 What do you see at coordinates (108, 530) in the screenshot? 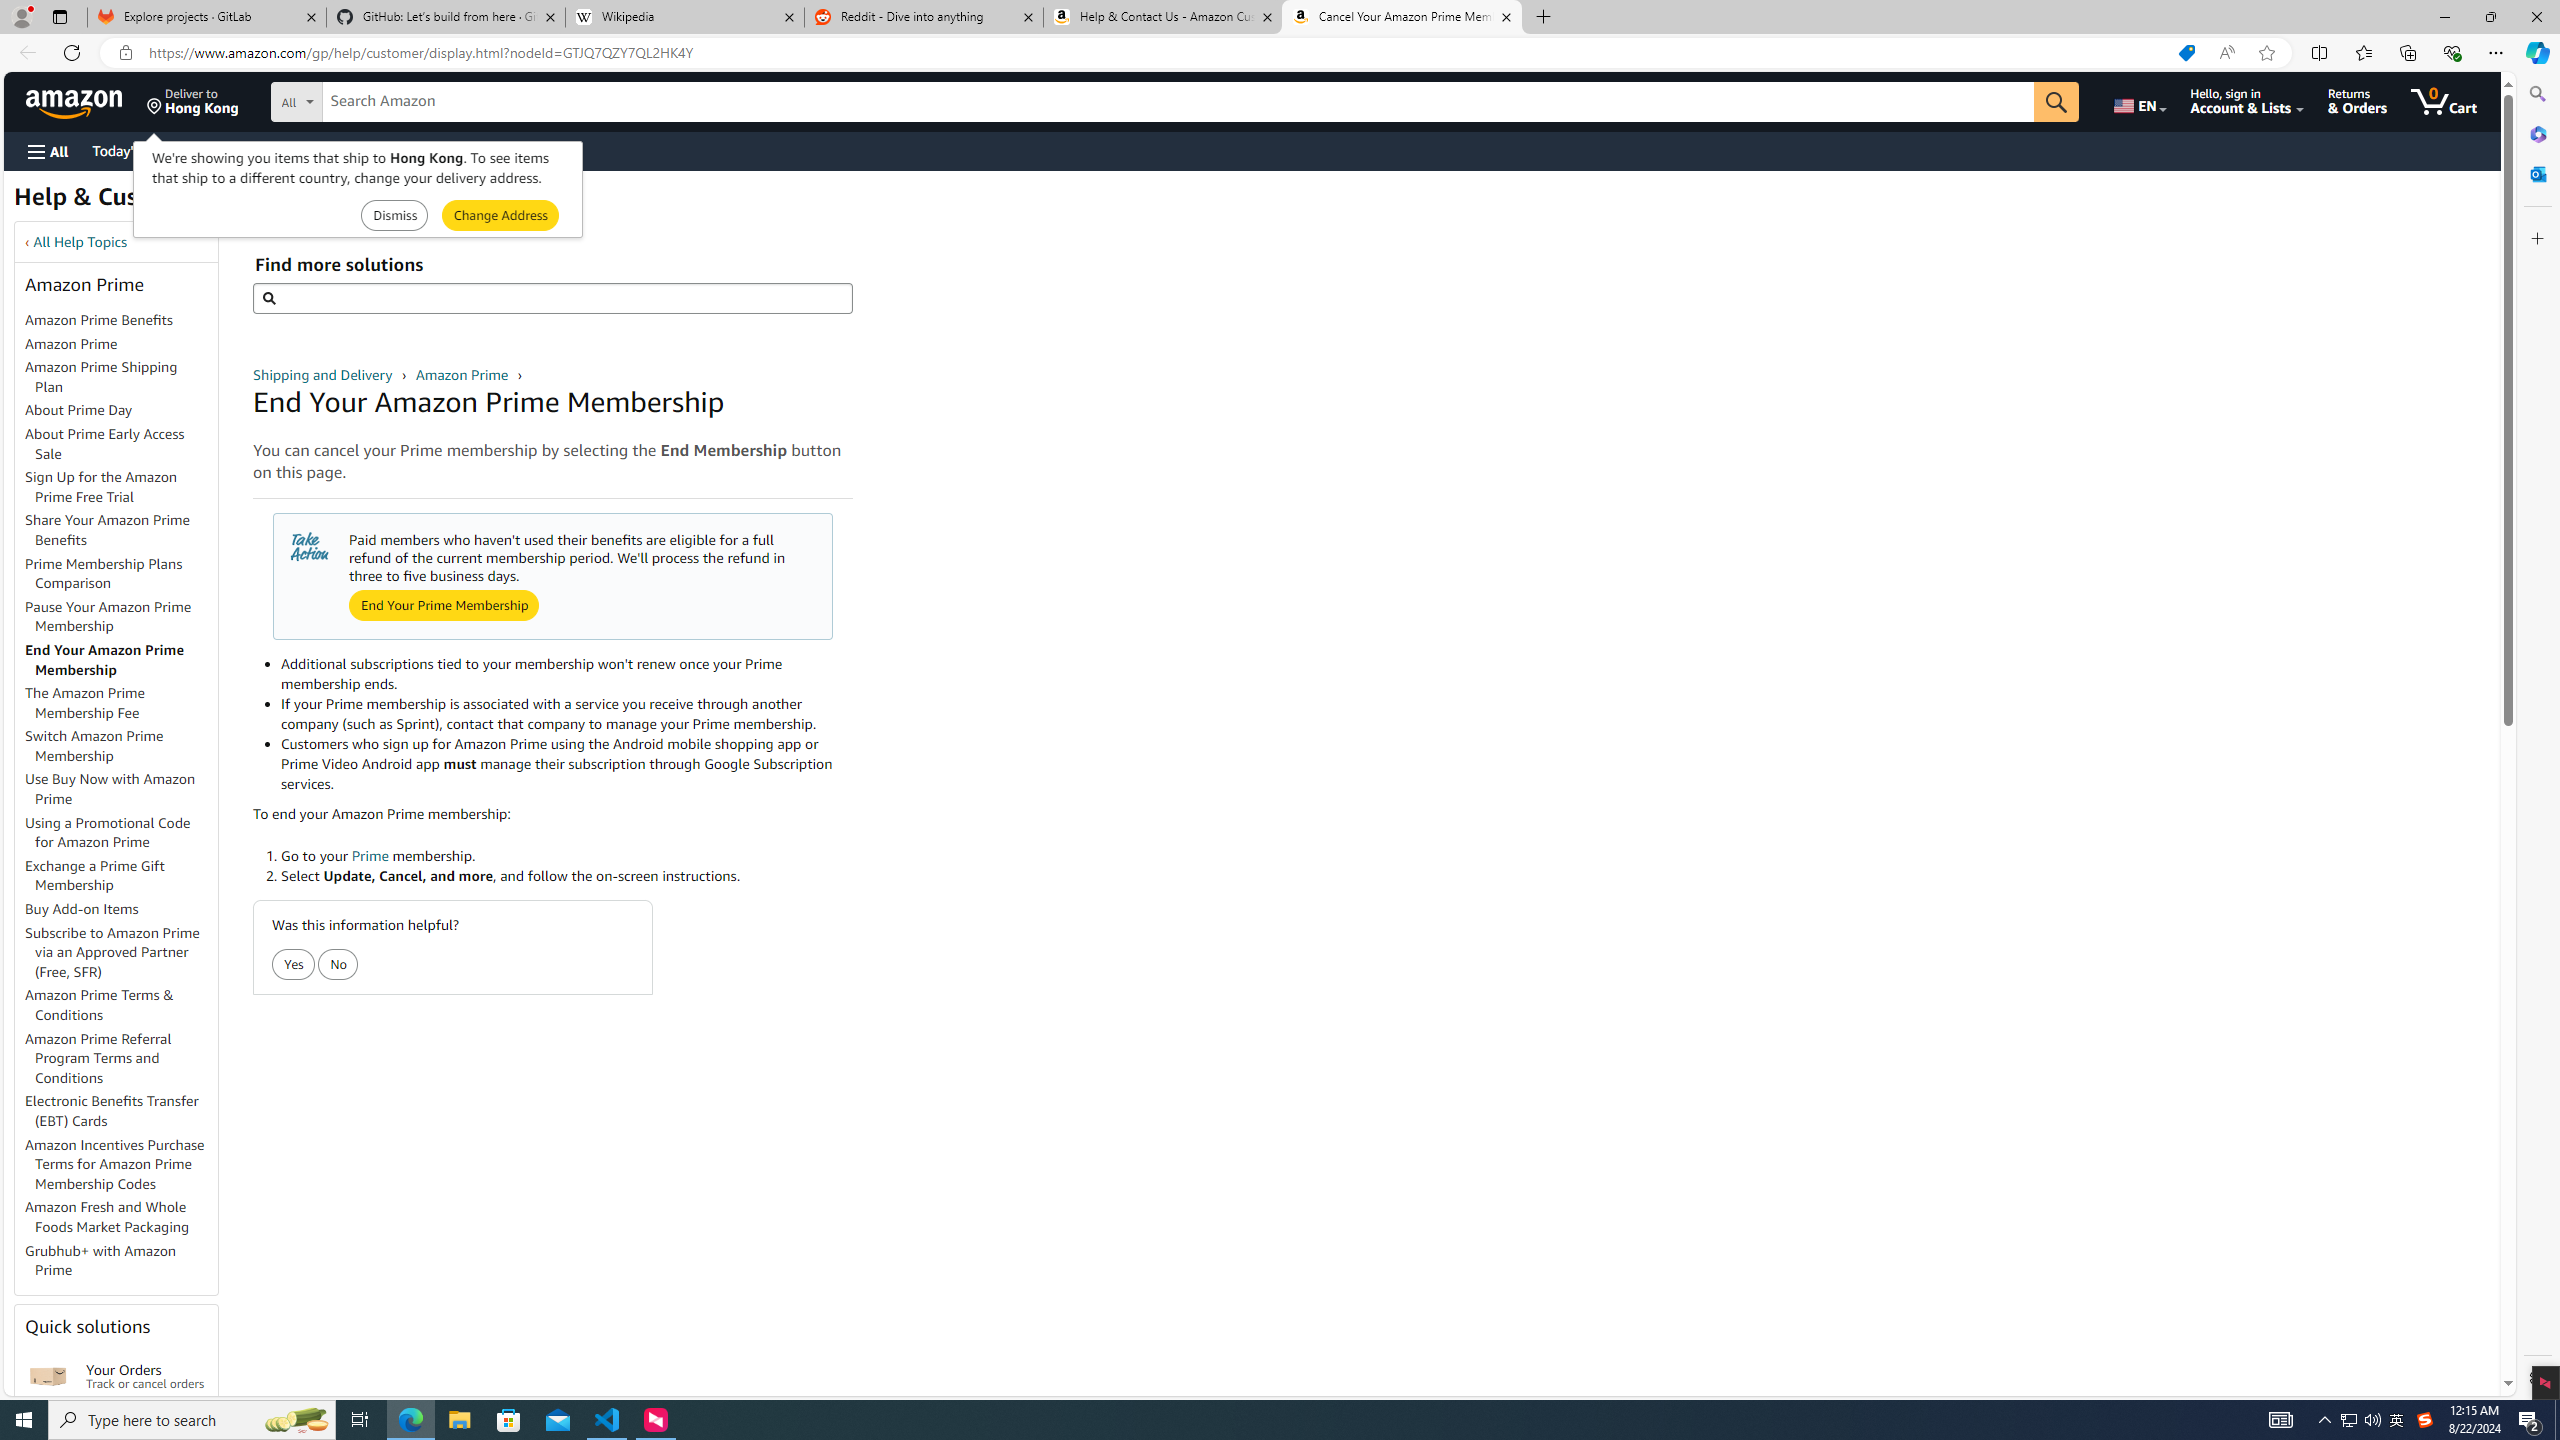
I see `Share Your Amazon Prime Benefits` at bounding box center [108, 530].